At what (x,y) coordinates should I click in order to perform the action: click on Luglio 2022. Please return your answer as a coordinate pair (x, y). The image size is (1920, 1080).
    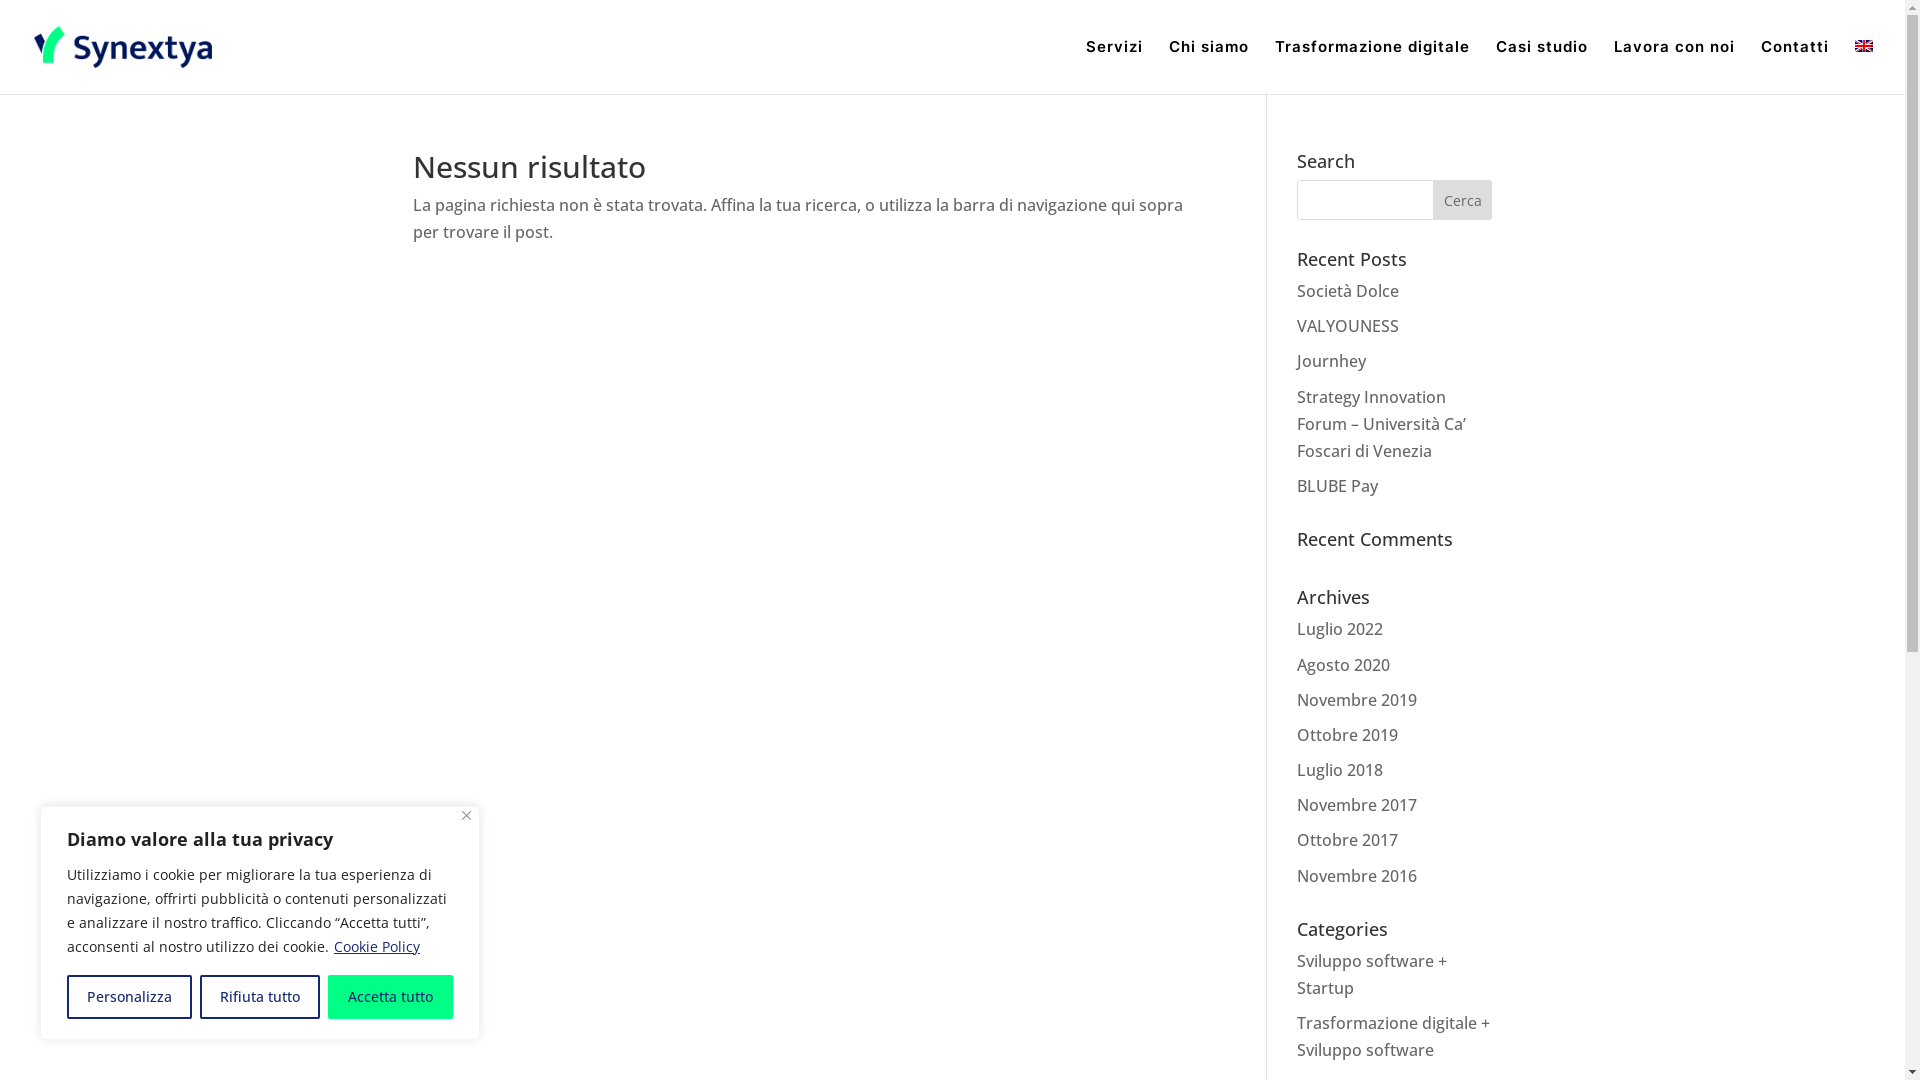
    Looking at the image, I should click on (1340, 629).